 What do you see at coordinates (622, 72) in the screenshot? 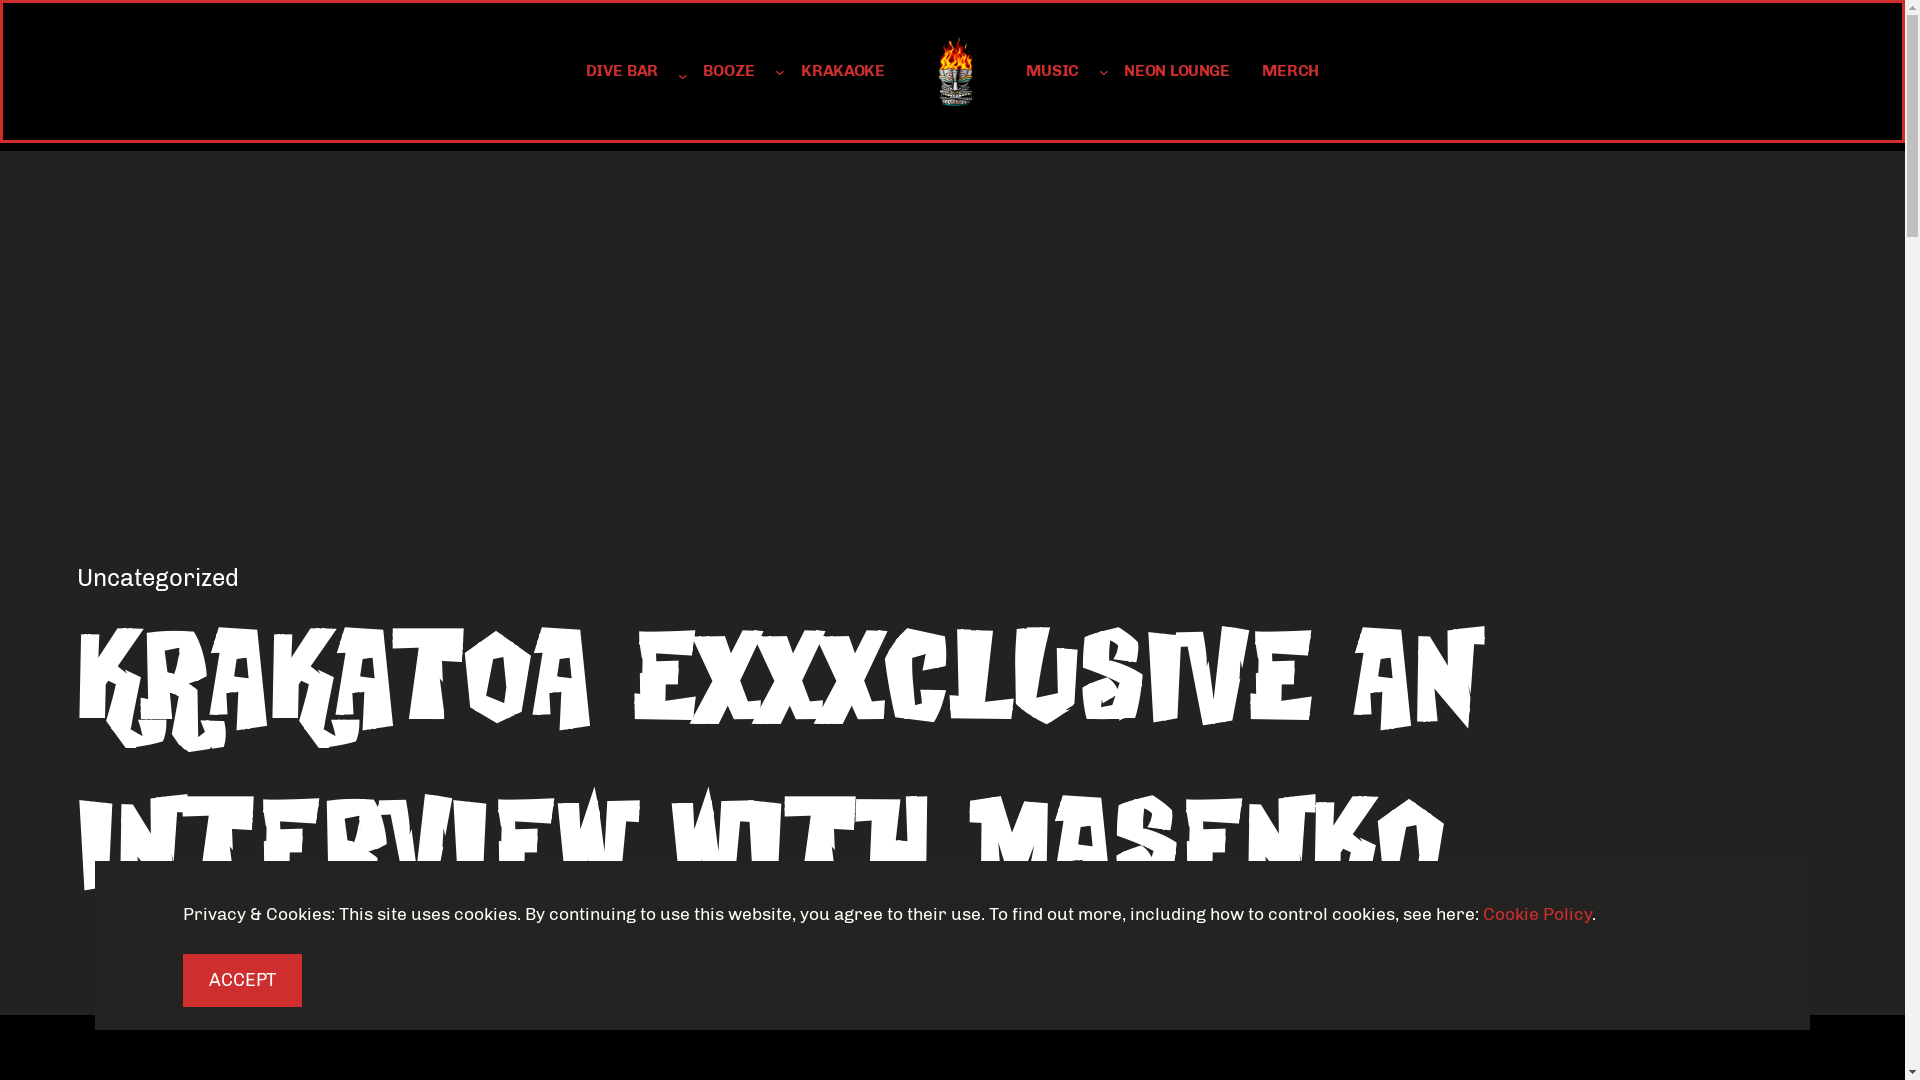
I see `DIVE BAR` at bounding box center [622, 72].